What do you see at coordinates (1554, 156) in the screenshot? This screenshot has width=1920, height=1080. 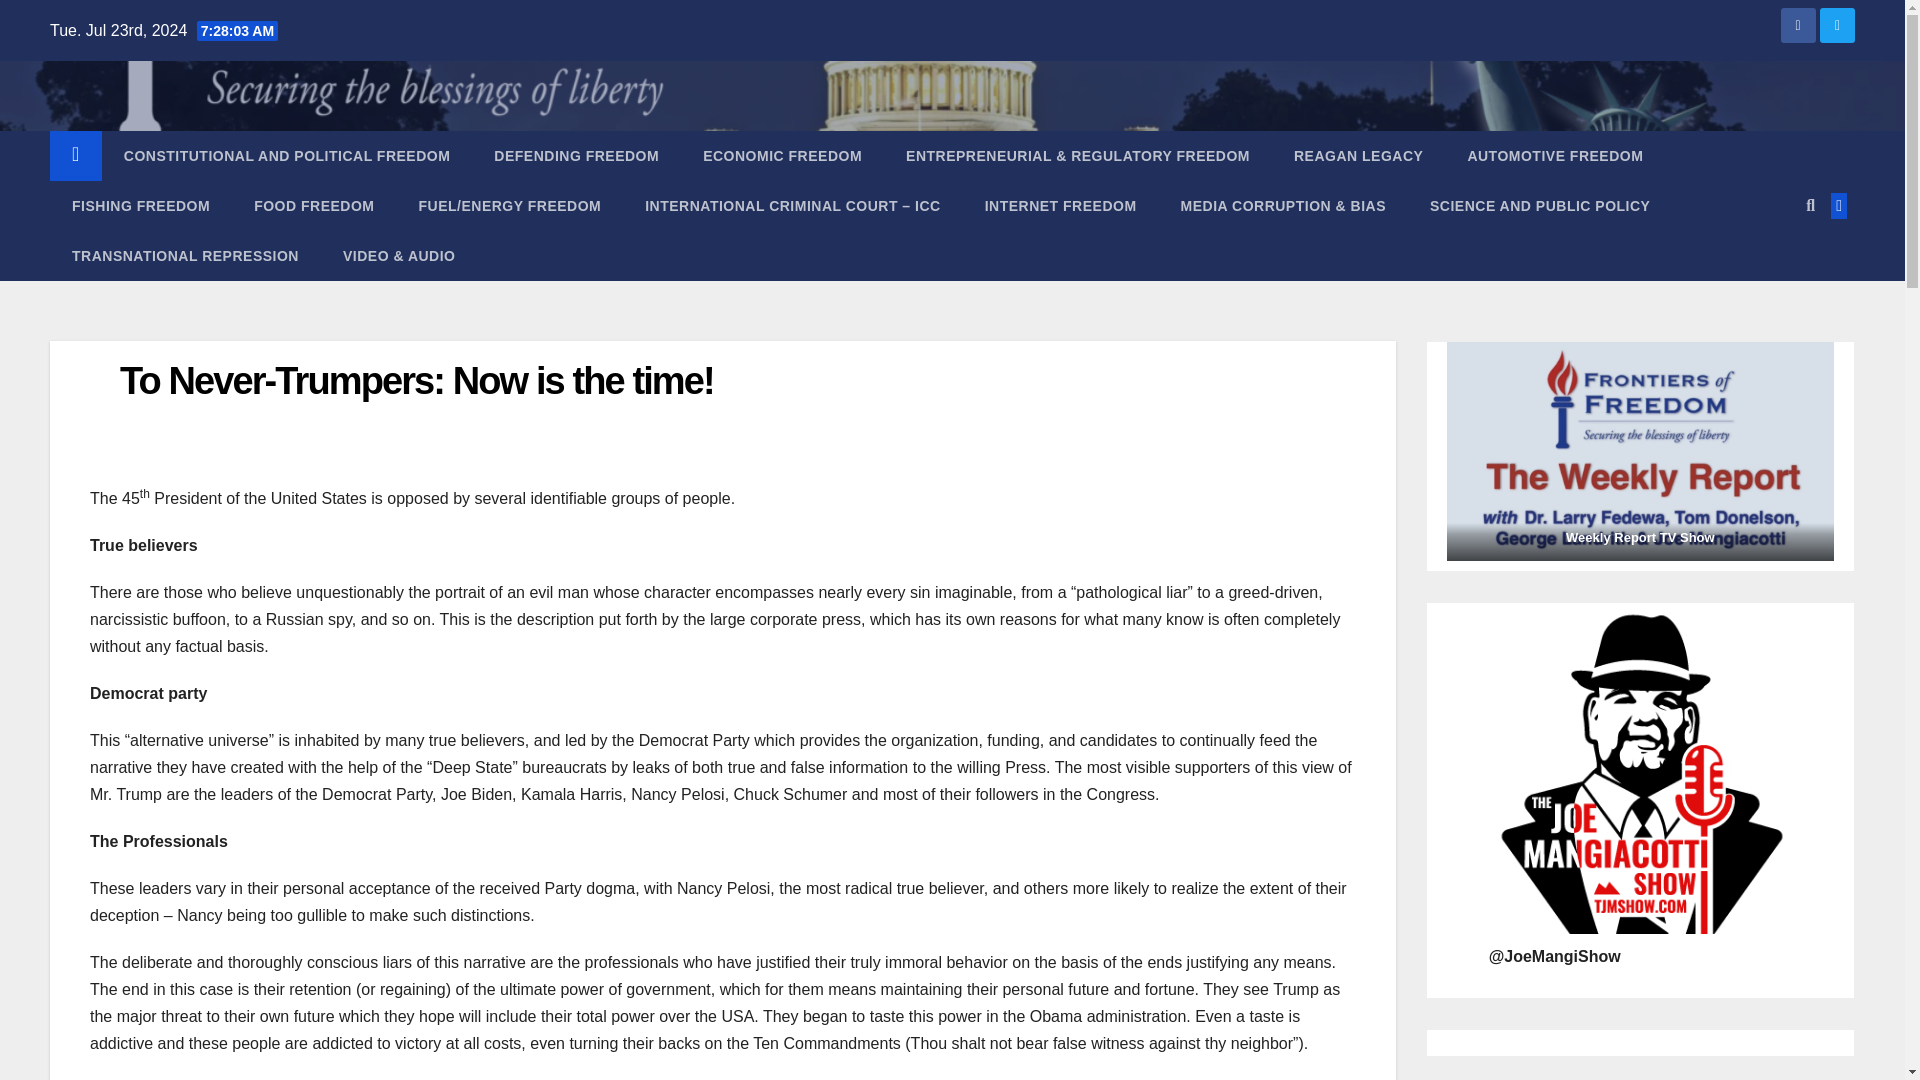 I see `AUTOMOTIVE FREEDOM` at bounding box center [1554, 156].